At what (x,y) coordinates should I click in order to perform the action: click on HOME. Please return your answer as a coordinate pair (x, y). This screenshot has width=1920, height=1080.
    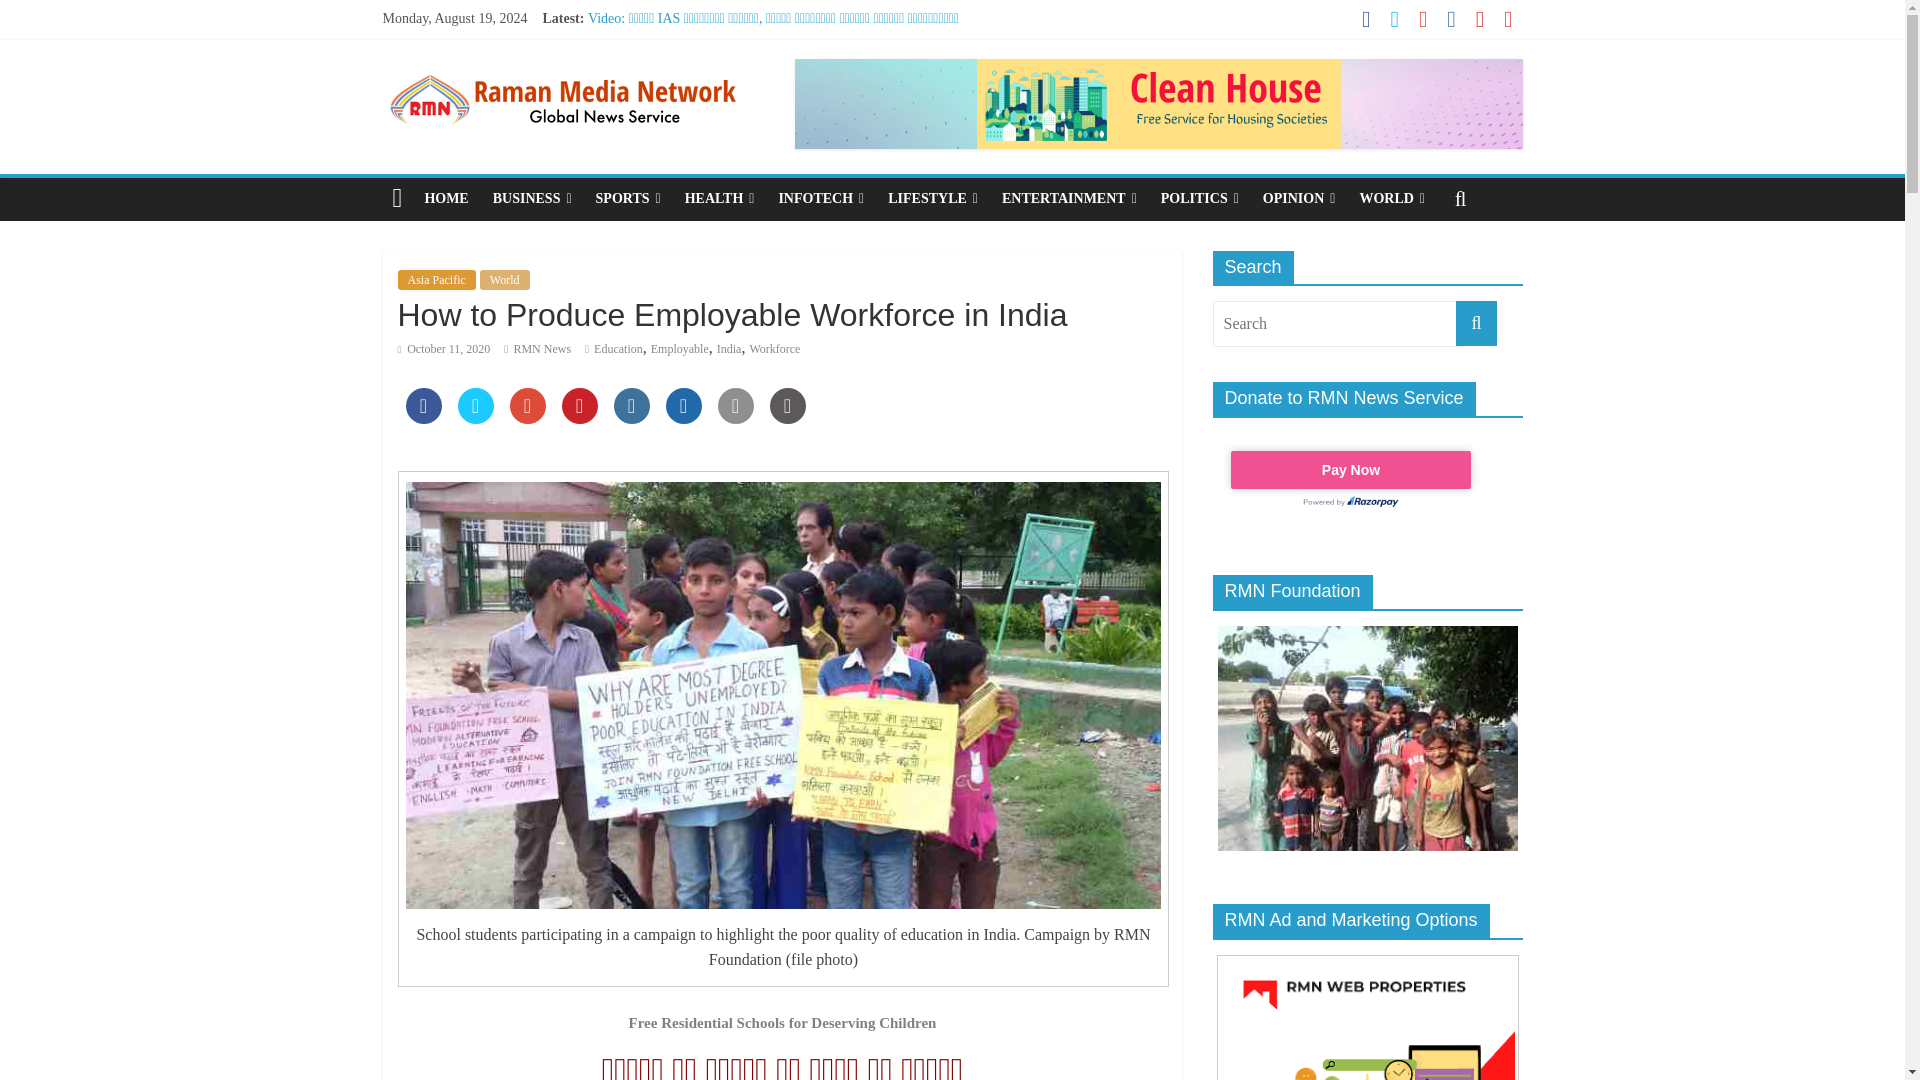
    Looking at the image, I should click on (446, 199).